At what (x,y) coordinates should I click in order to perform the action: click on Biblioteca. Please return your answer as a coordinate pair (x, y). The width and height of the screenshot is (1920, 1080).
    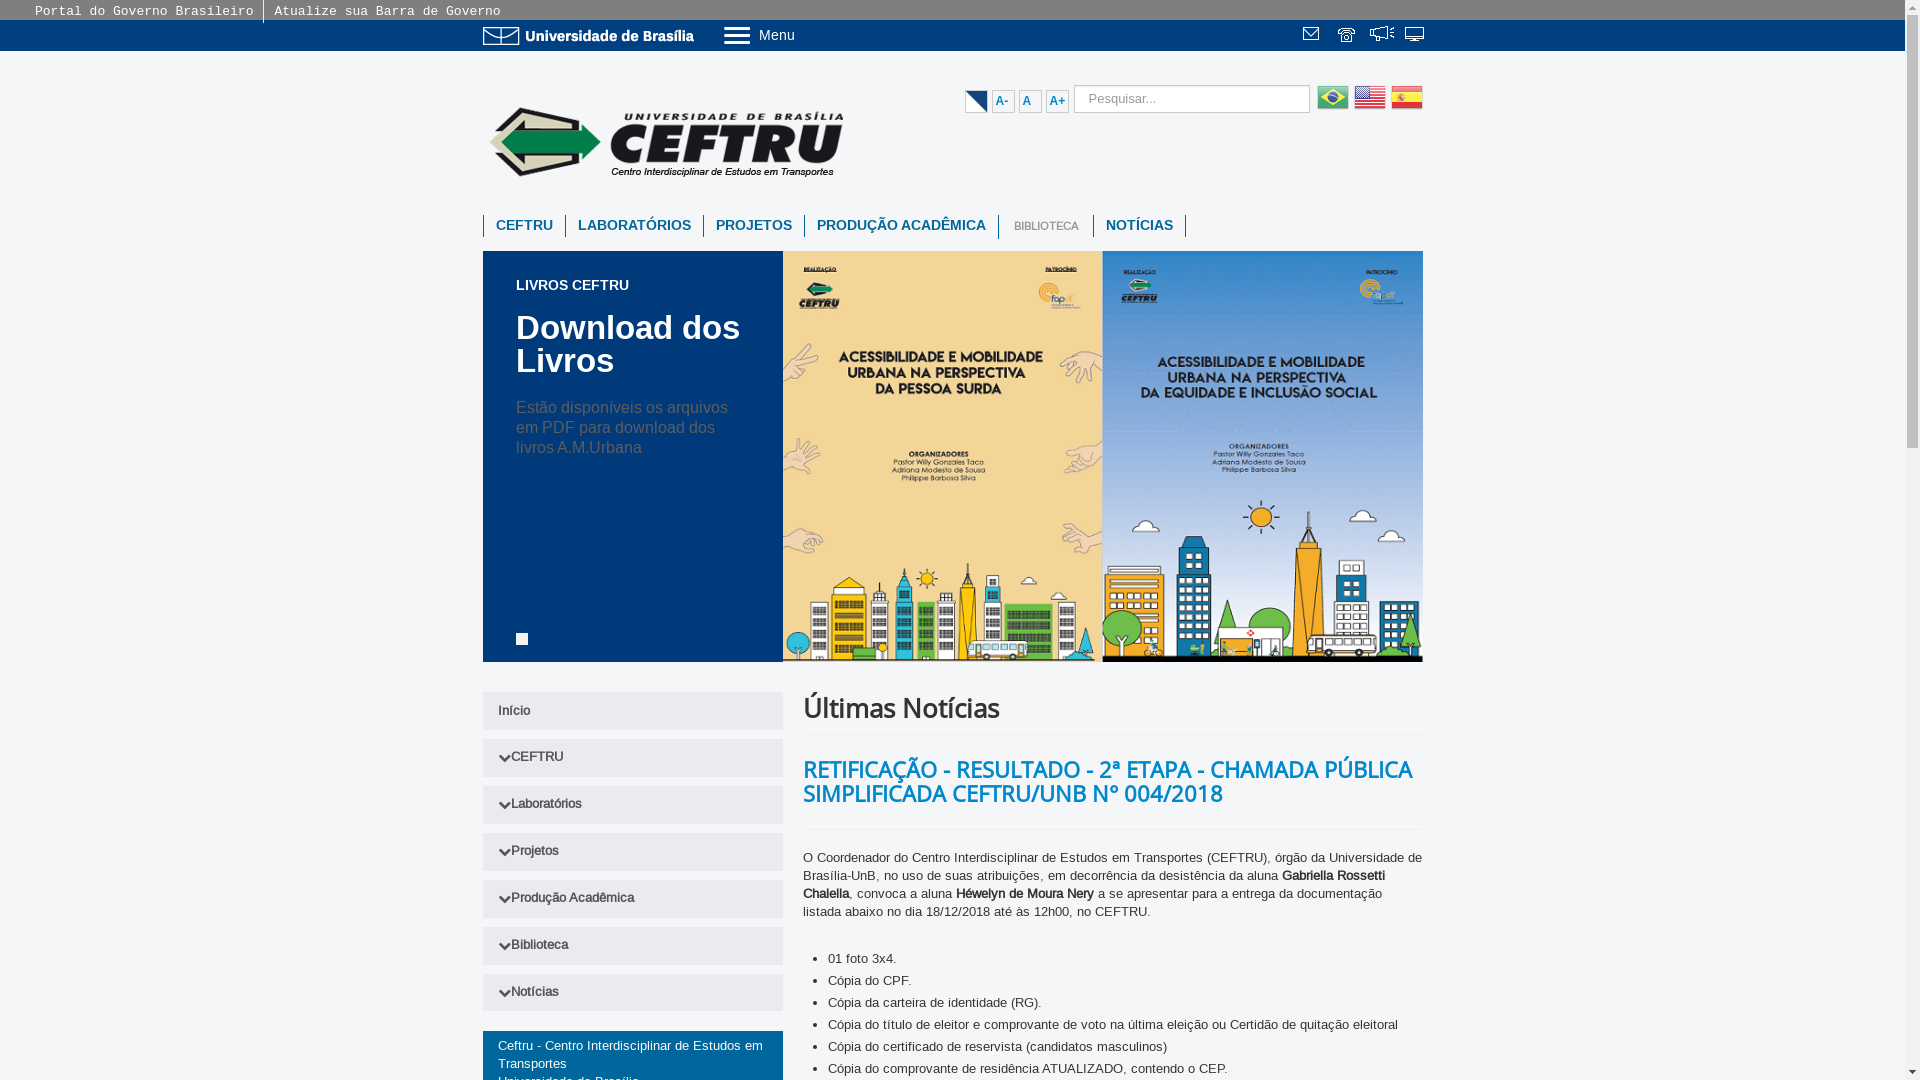
    Looking at the image, I should click on (632, 946).